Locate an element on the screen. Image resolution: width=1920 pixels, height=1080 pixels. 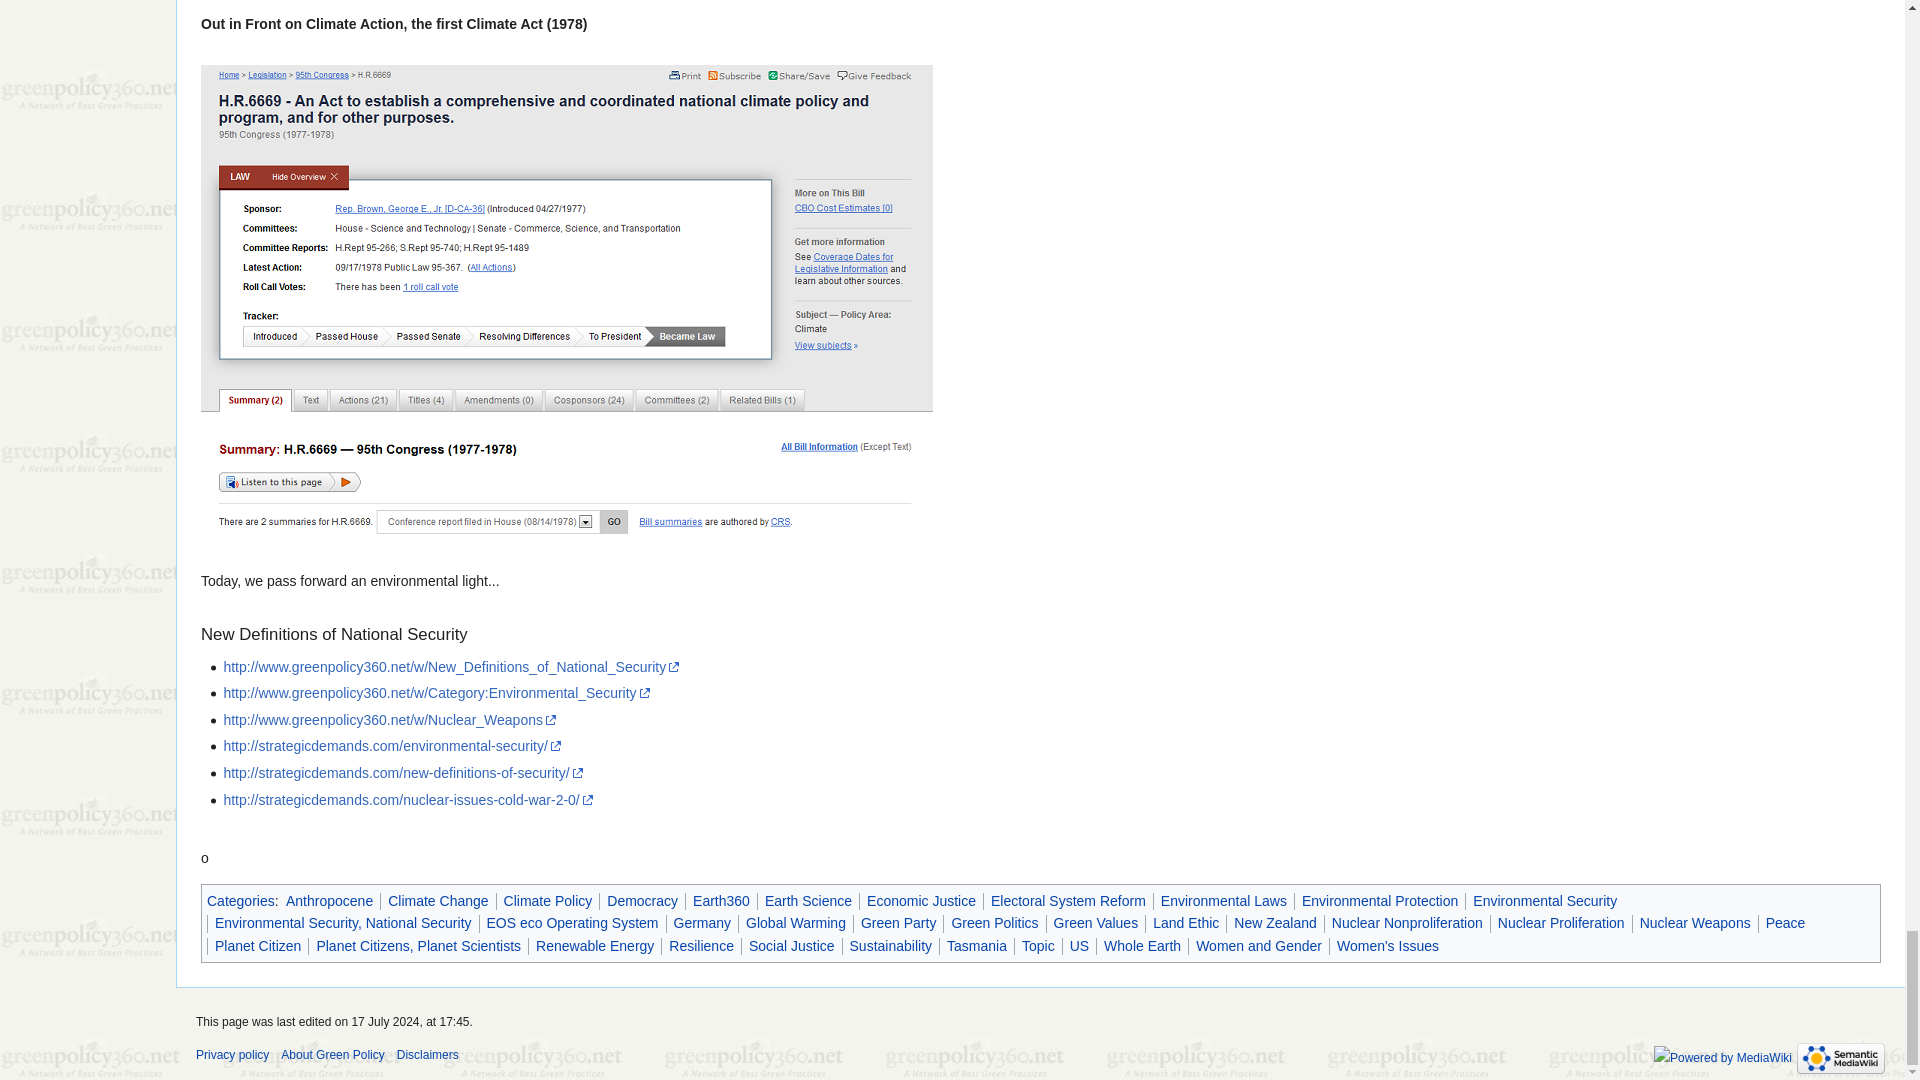
Category:Earth Science is located at coordinates (808, 901).